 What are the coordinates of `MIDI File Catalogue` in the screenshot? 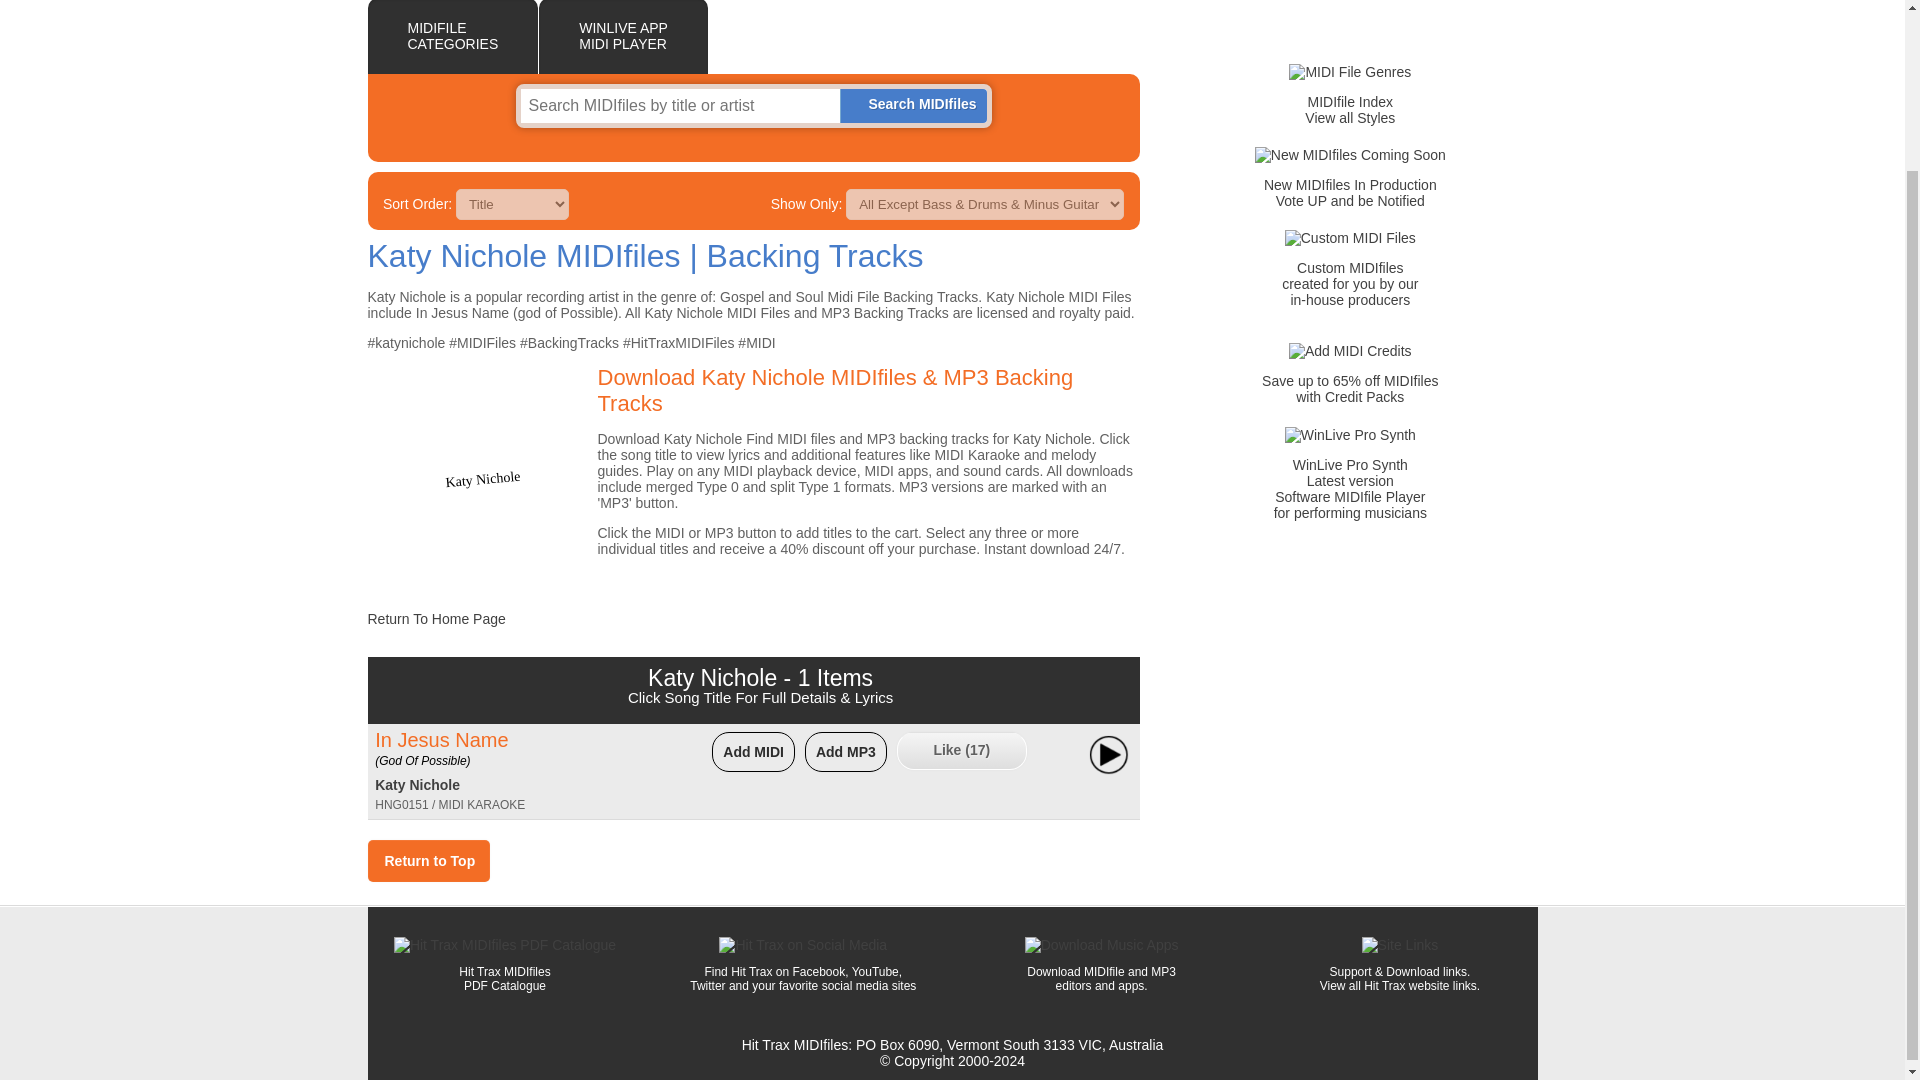 It's located at (454, 37).